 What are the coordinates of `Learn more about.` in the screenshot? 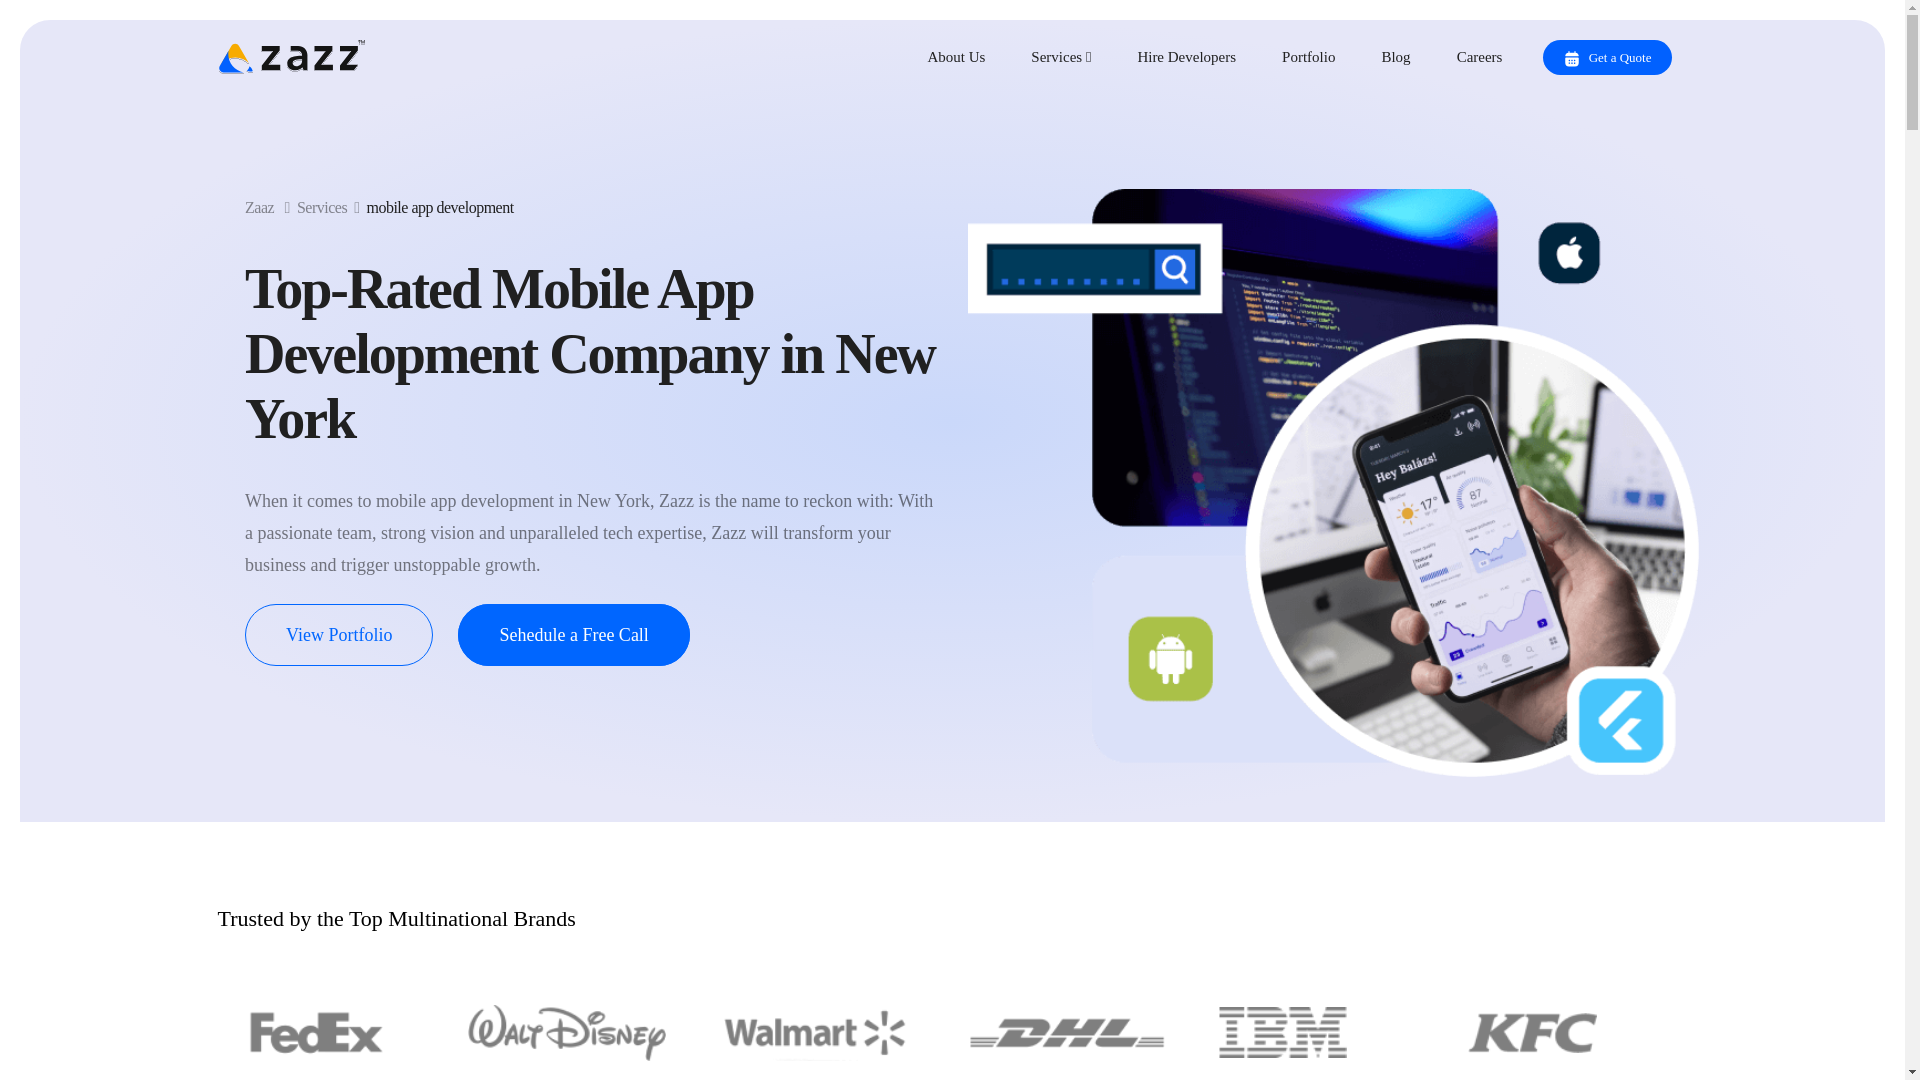 It's located at (1639, 96).